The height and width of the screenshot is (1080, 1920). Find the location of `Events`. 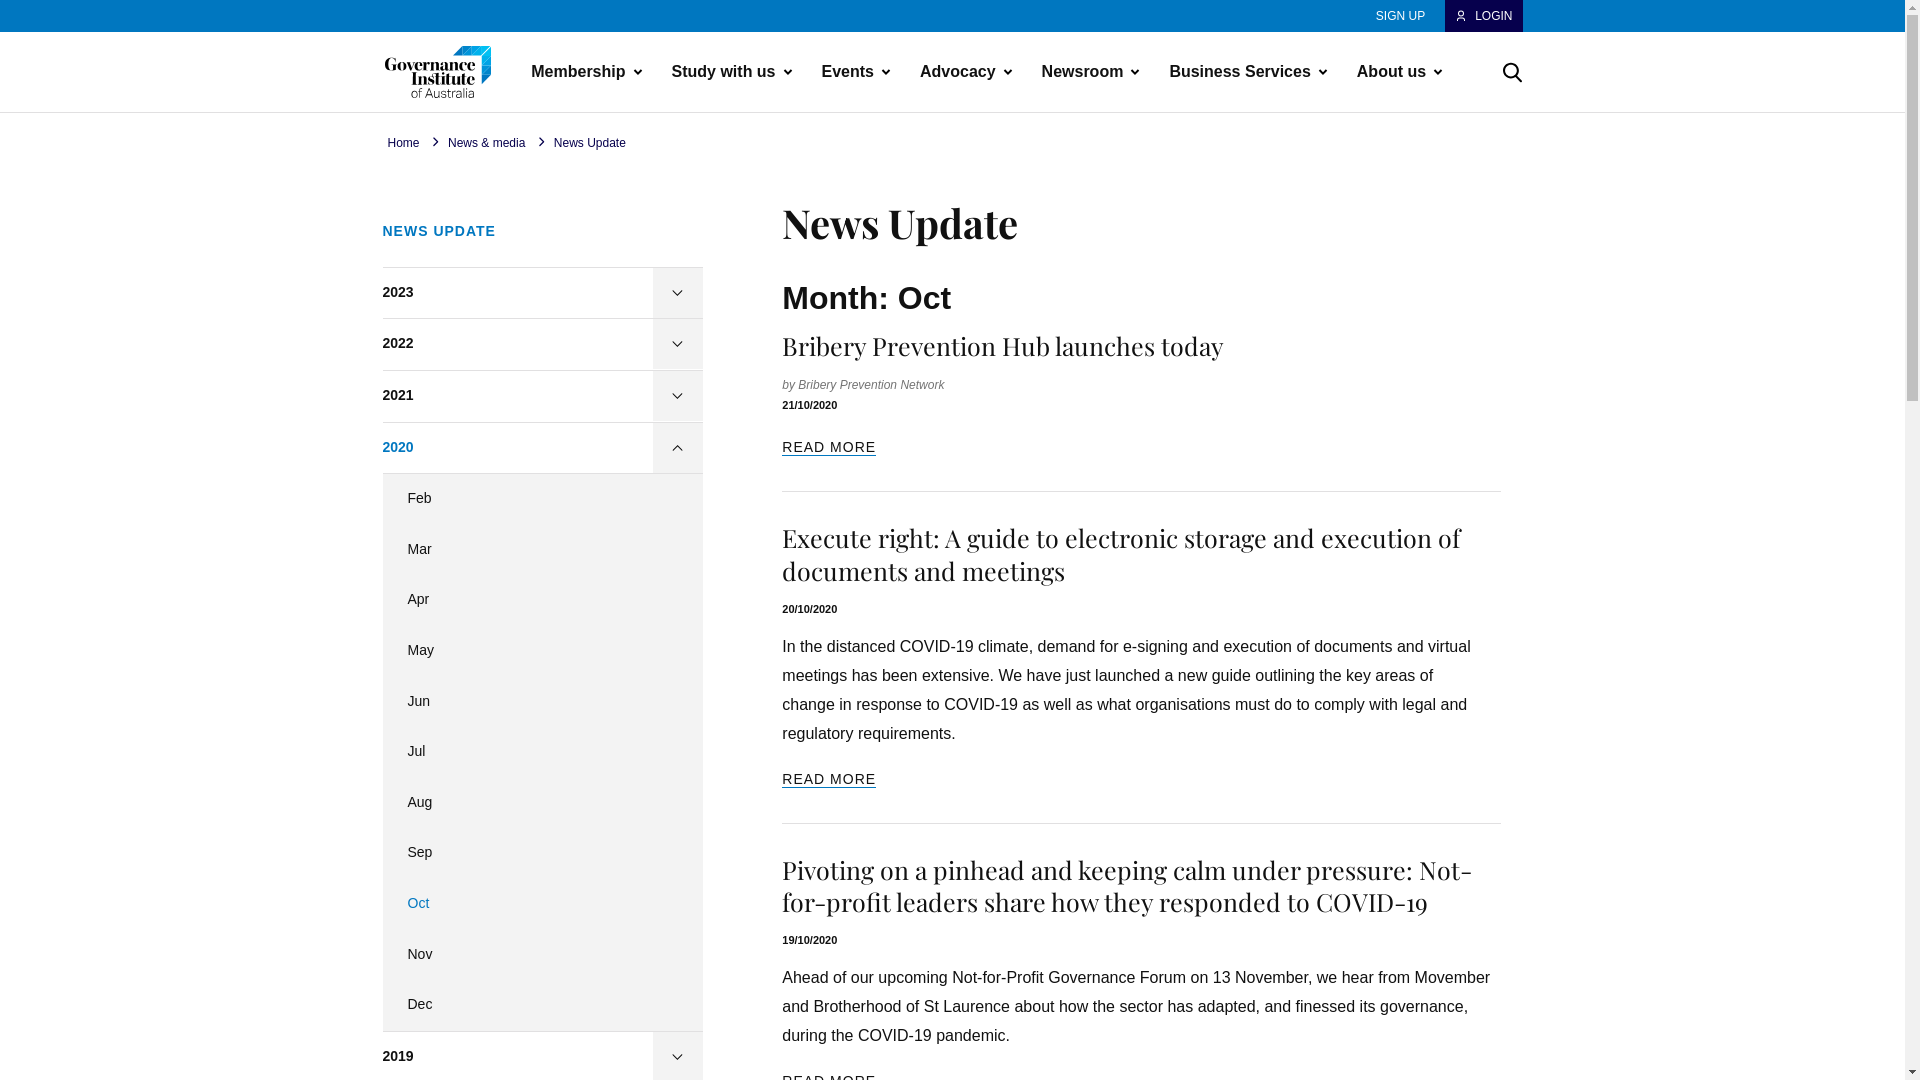

Events is located at coordinates (850, 72).